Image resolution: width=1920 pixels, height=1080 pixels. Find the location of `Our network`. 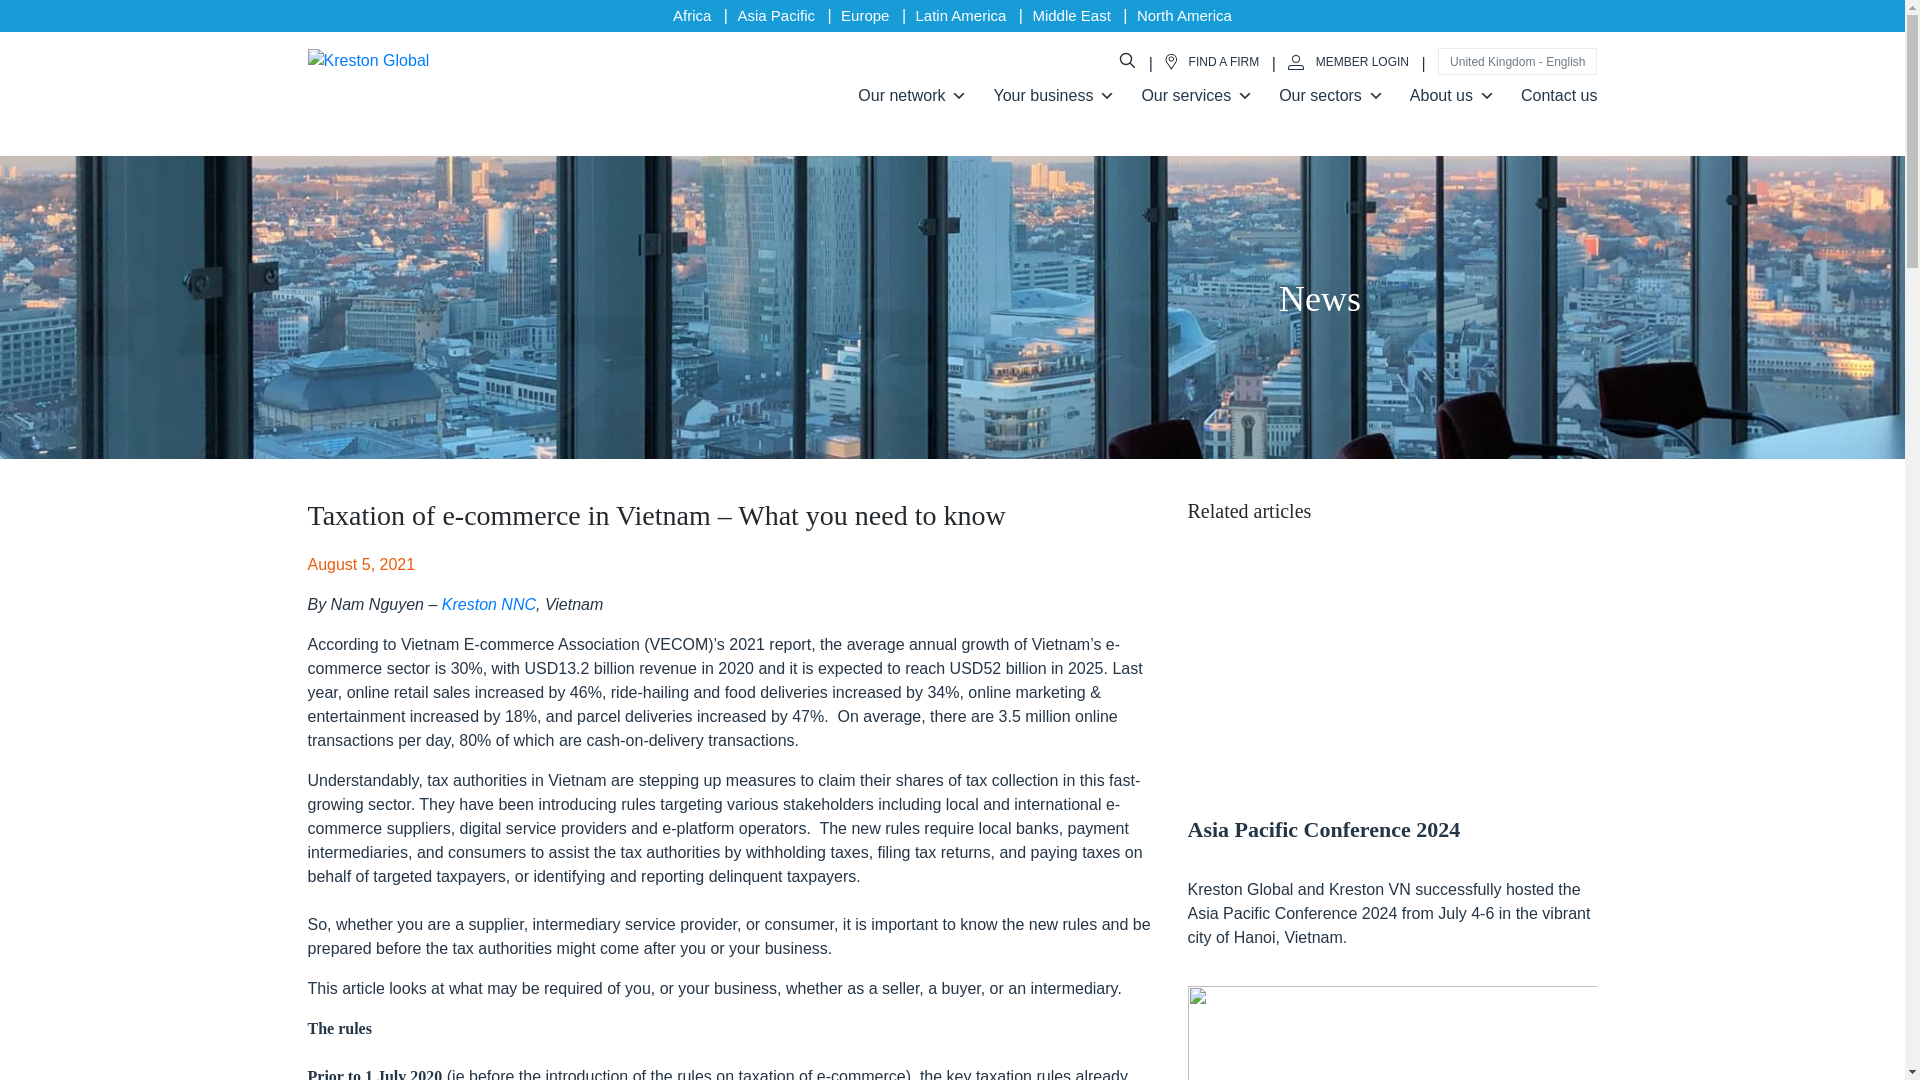

Our network is located at coordinates (916, 95).